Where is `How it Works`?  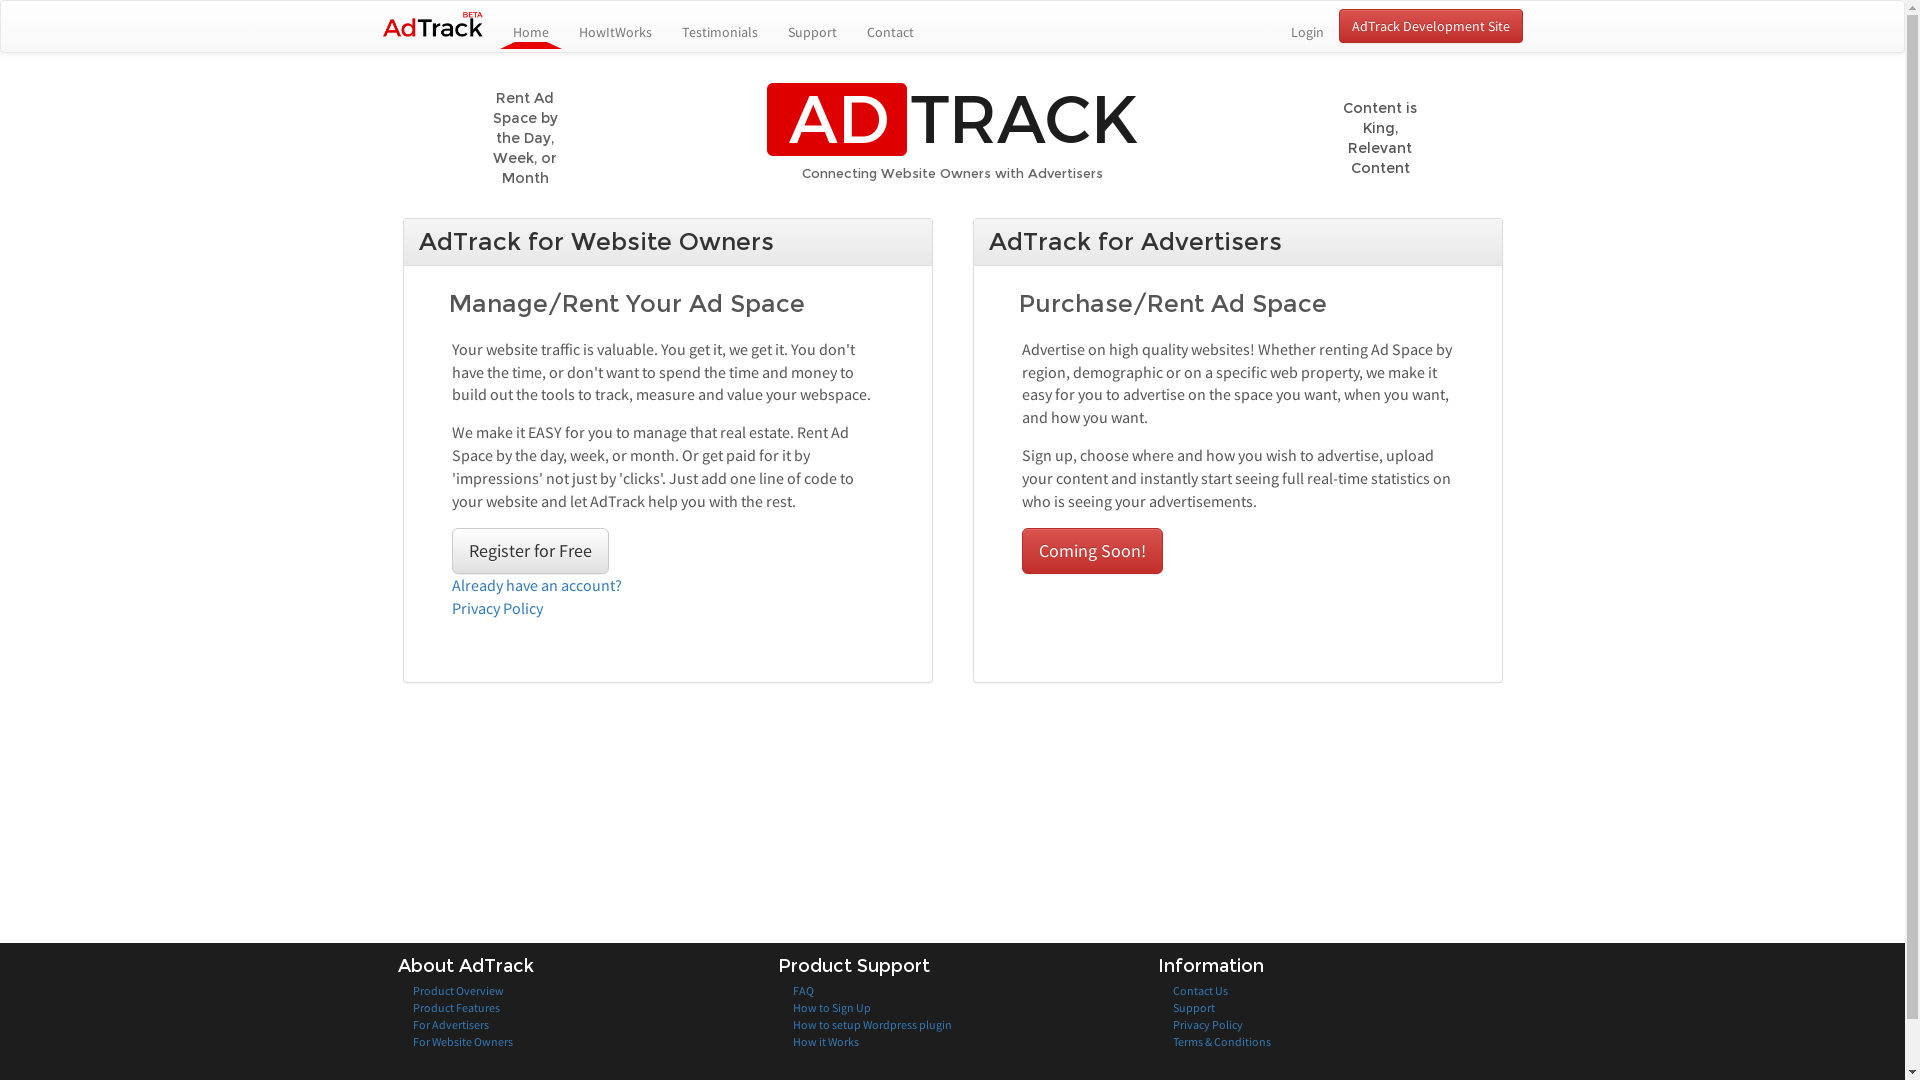 How it Works is located at coordinates (825, 1042).